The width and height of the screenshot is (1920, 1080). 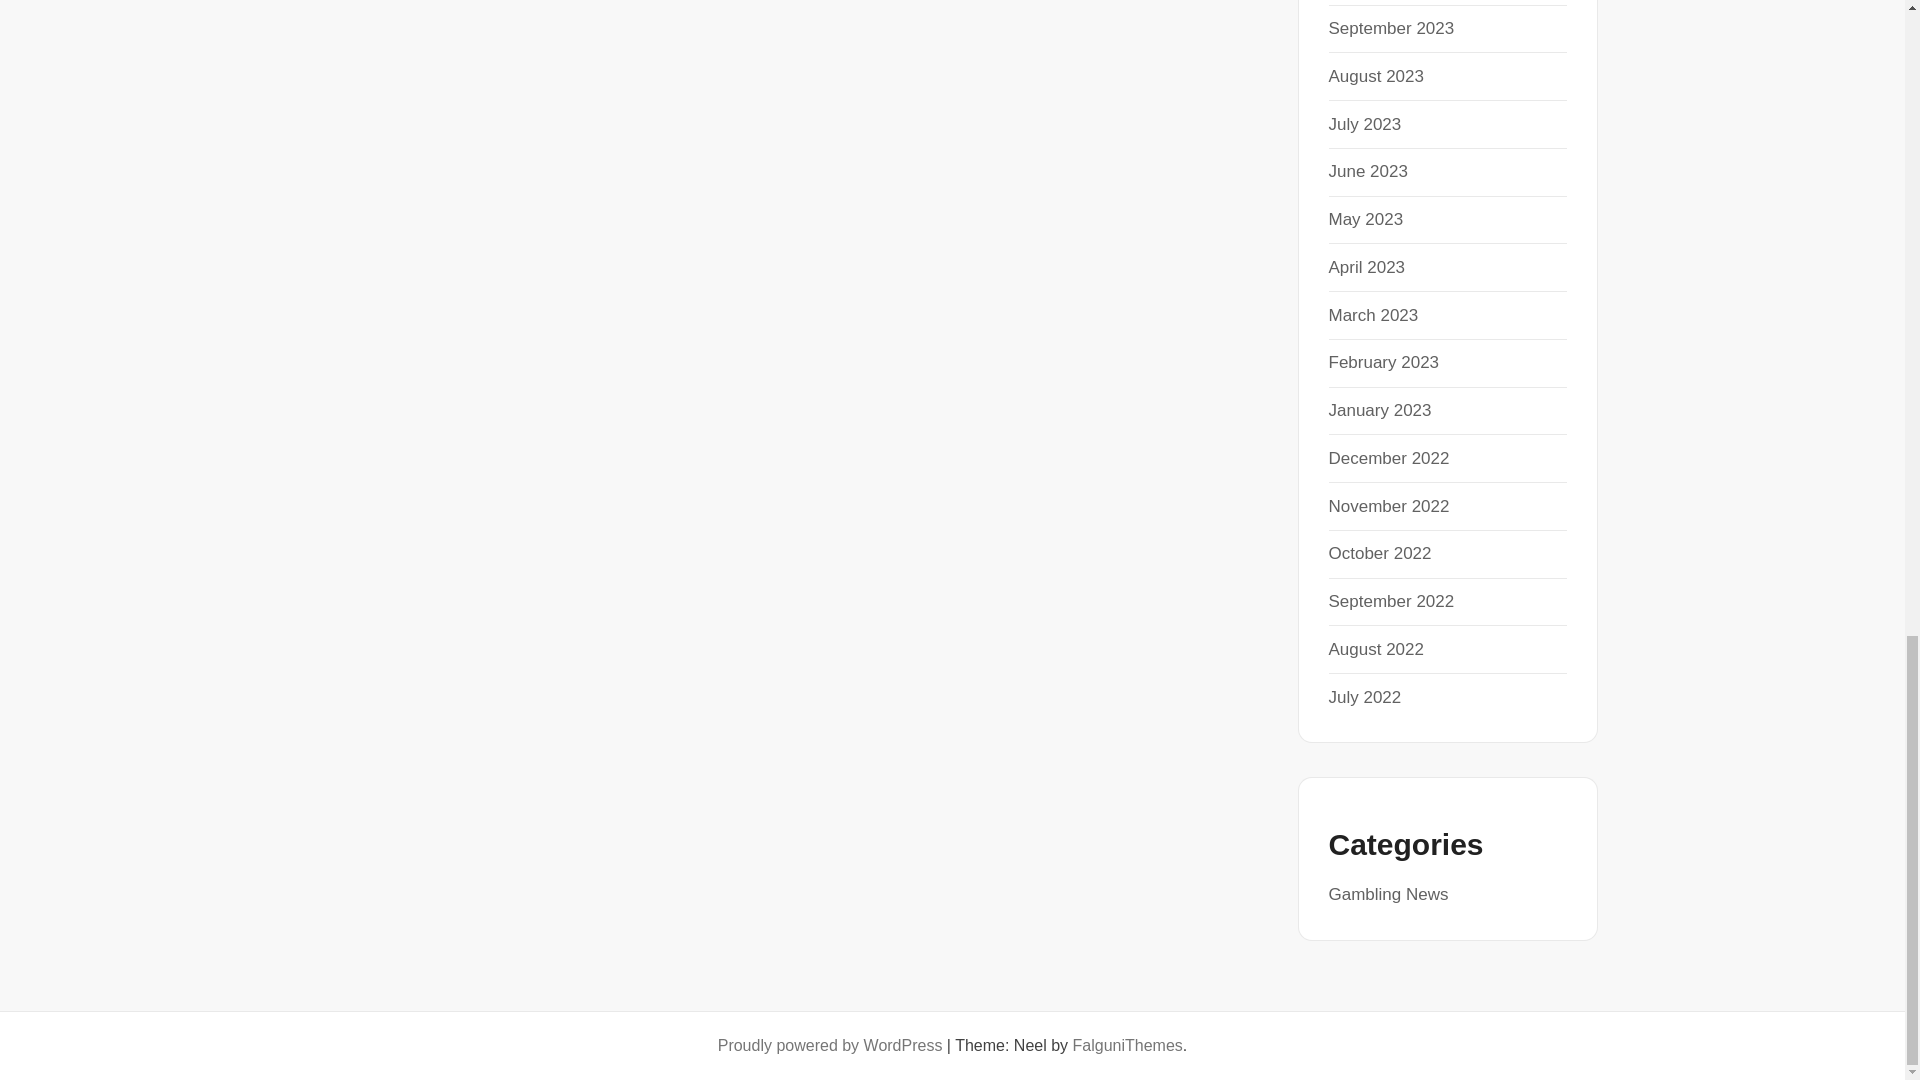 I want to click on March 2023, so click(x=1373, y=315).